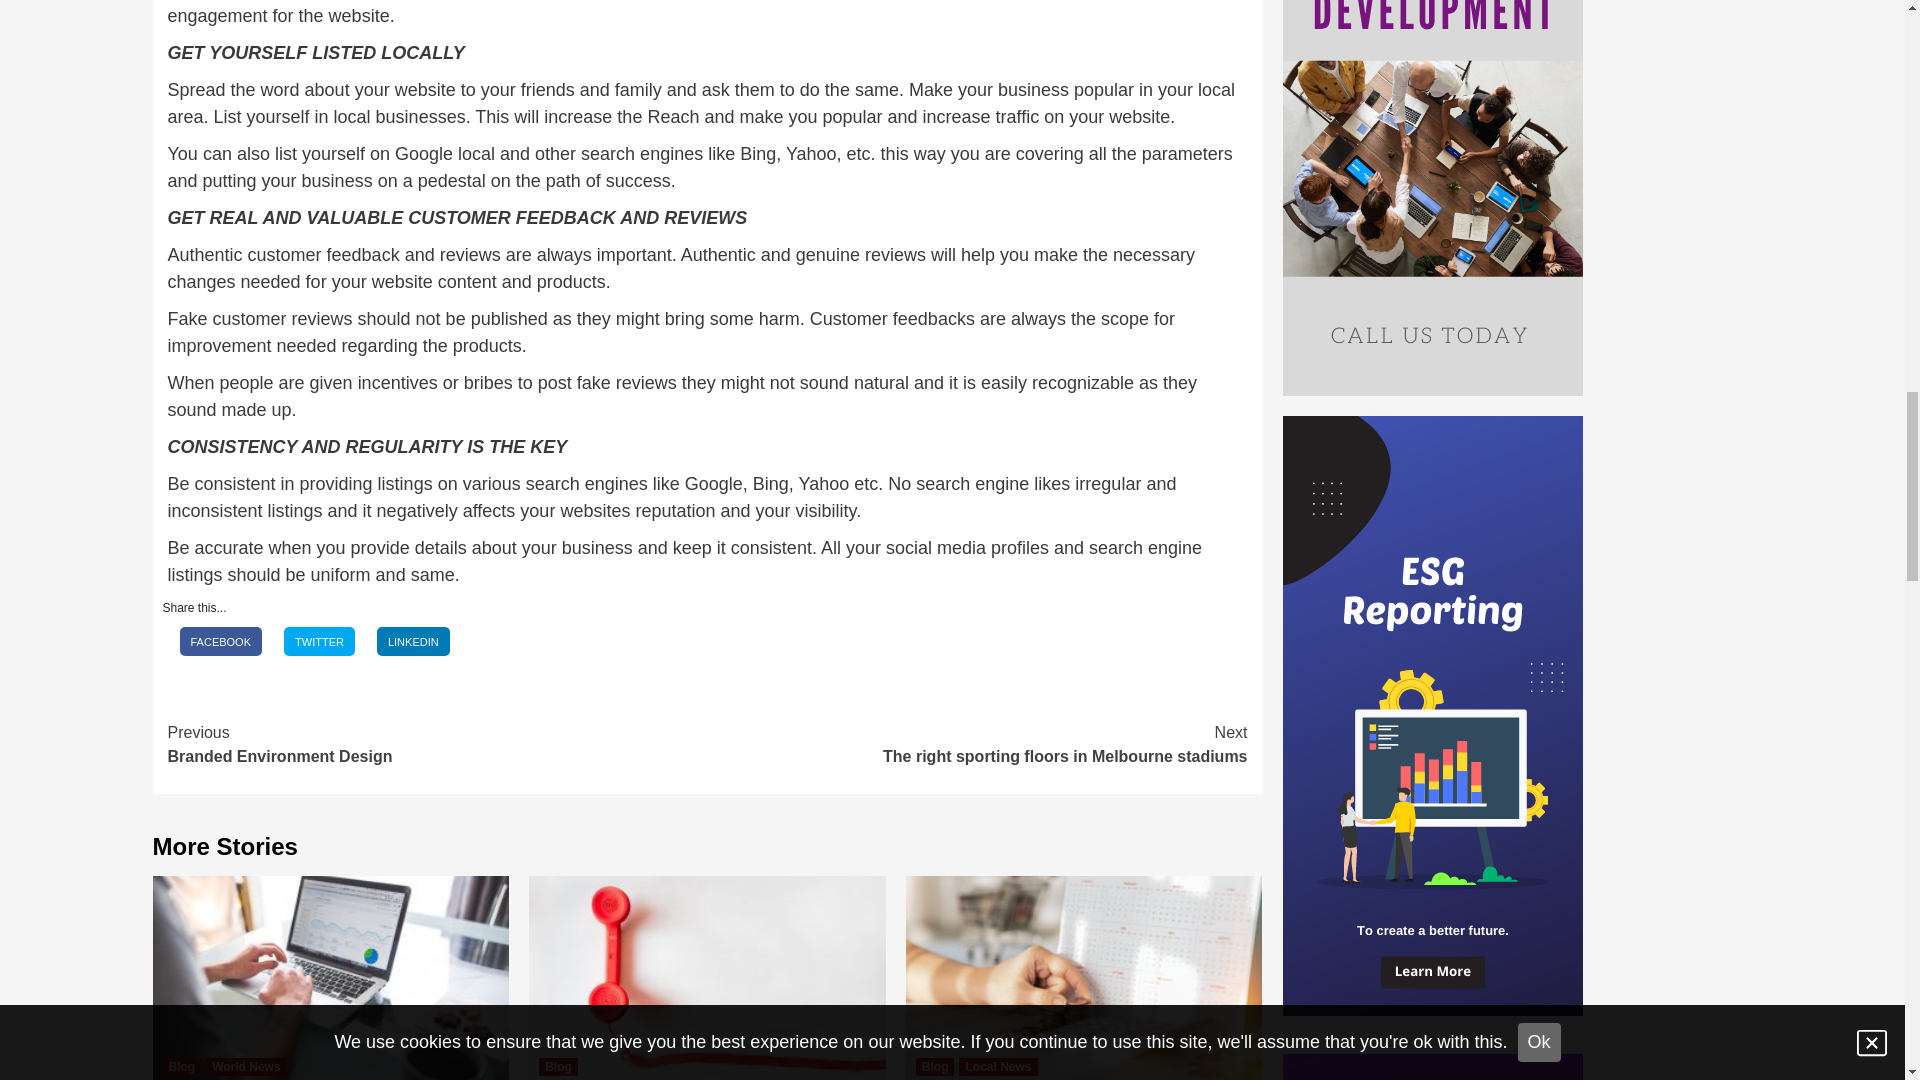 This screenshot has height=1080, width=1920. Describe the element at coordinates (320, 642) in the screenshot. I see `Twitter` at that location.